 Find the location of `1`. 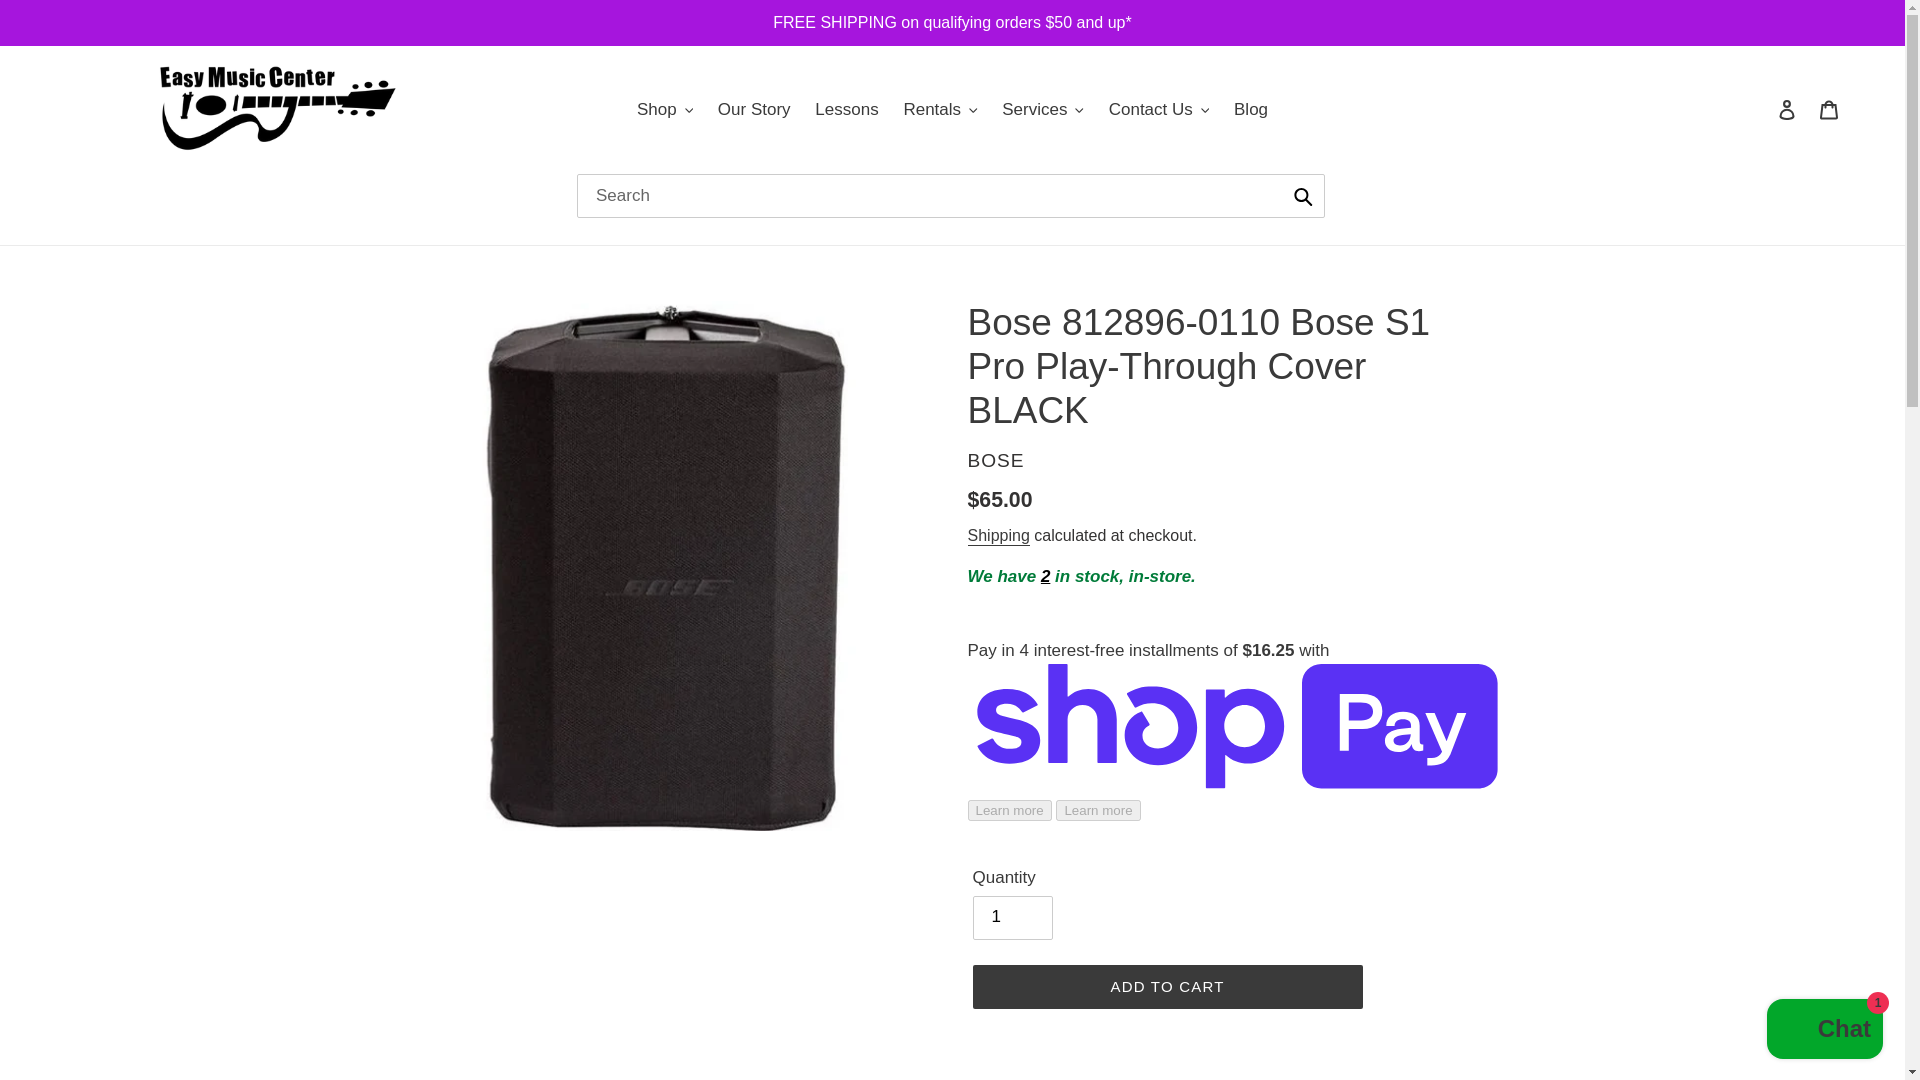

1 is located at coordinates (1012, 918).